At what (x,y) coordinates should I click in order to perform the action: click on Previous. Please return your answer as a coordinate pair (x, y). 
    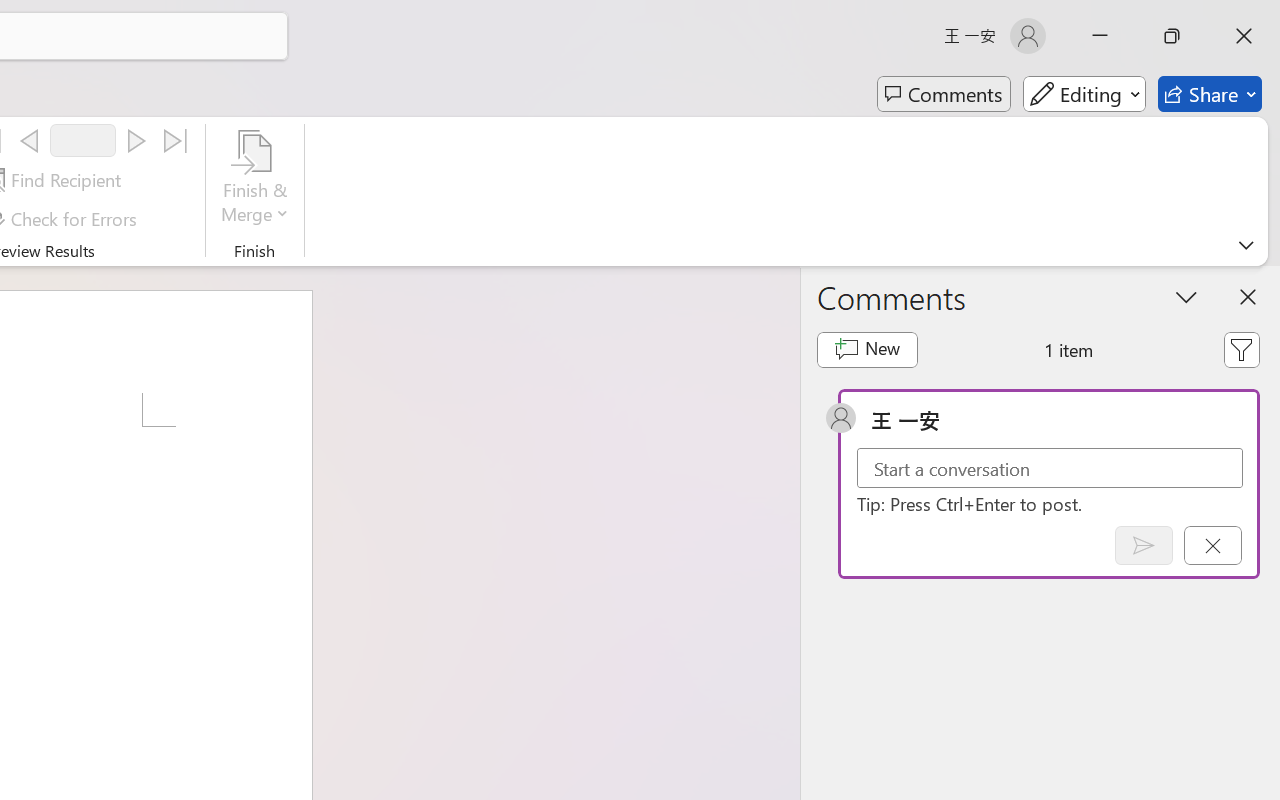
    Looking at the image, I should click on (29, 141).